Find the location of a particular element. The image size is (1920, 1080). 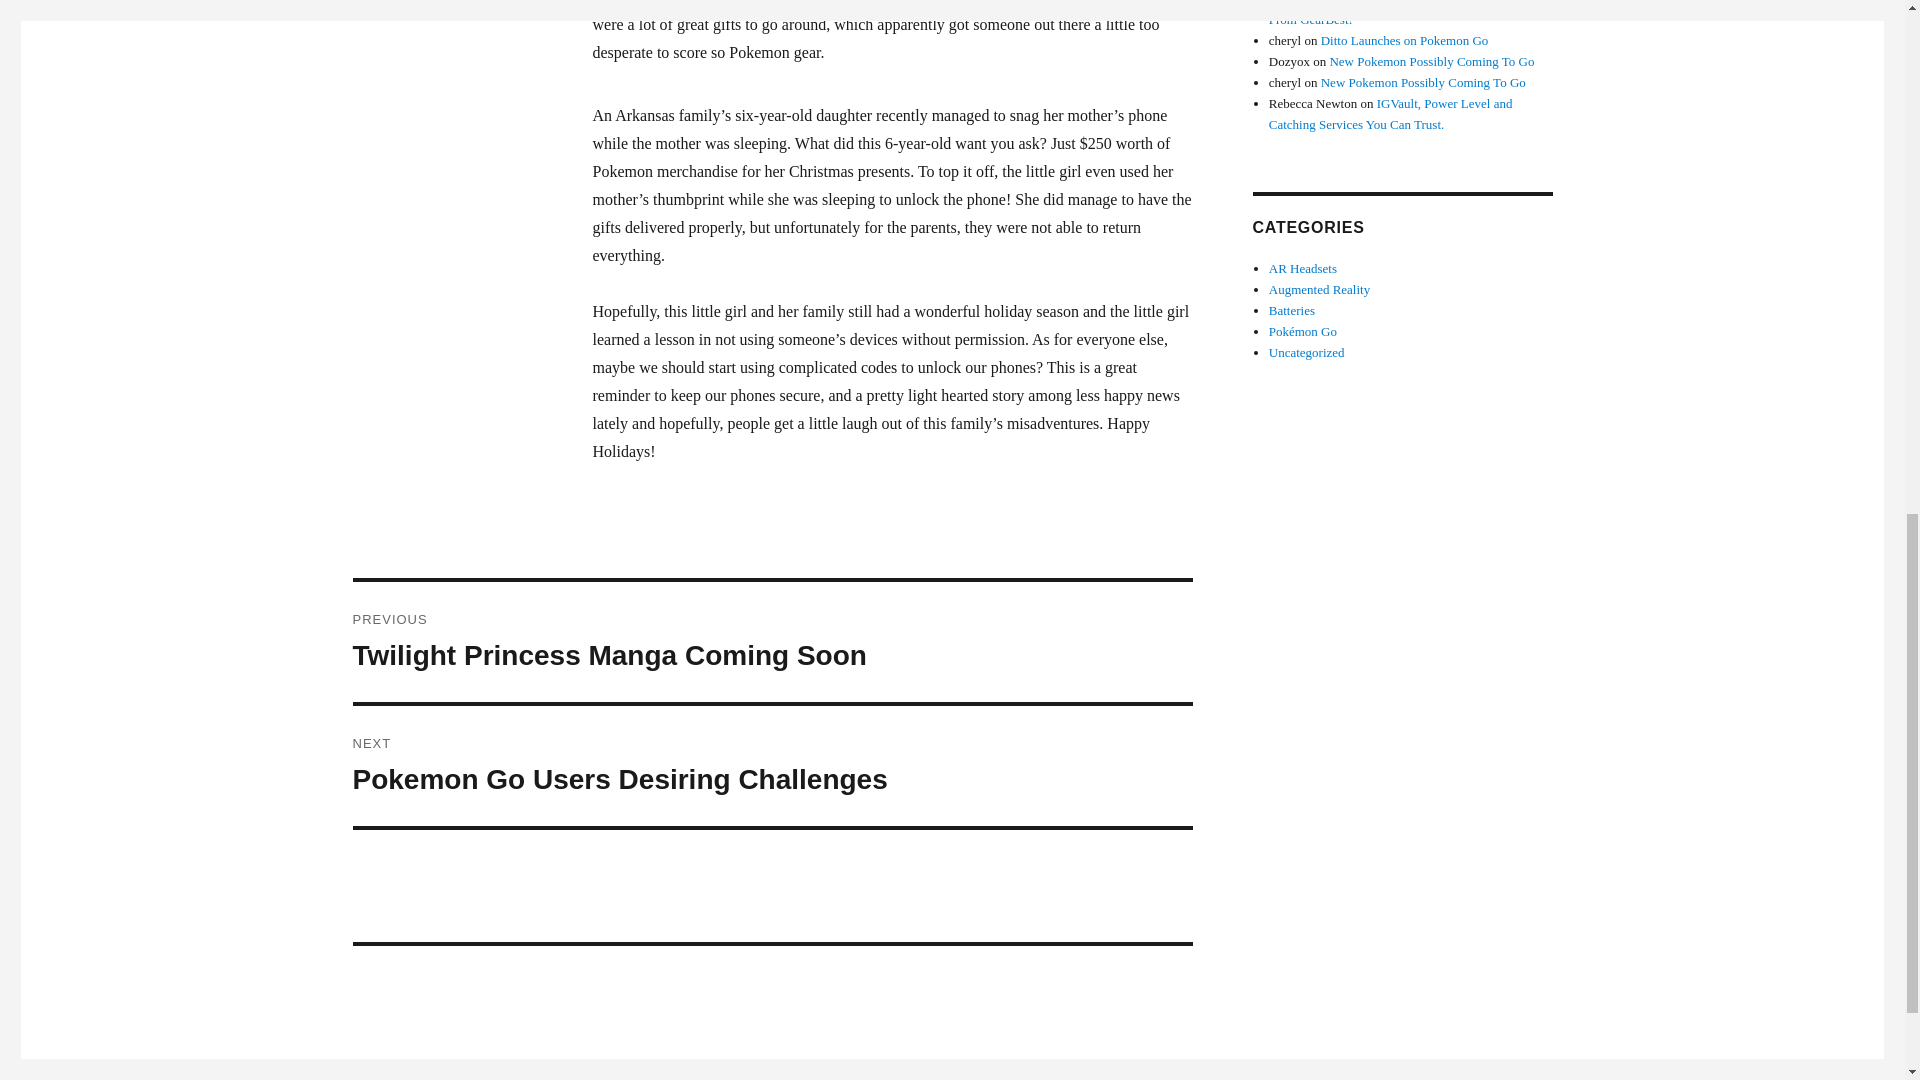

New Pokemon Possibly Coming To Go is located at coordinates (1423, 82).